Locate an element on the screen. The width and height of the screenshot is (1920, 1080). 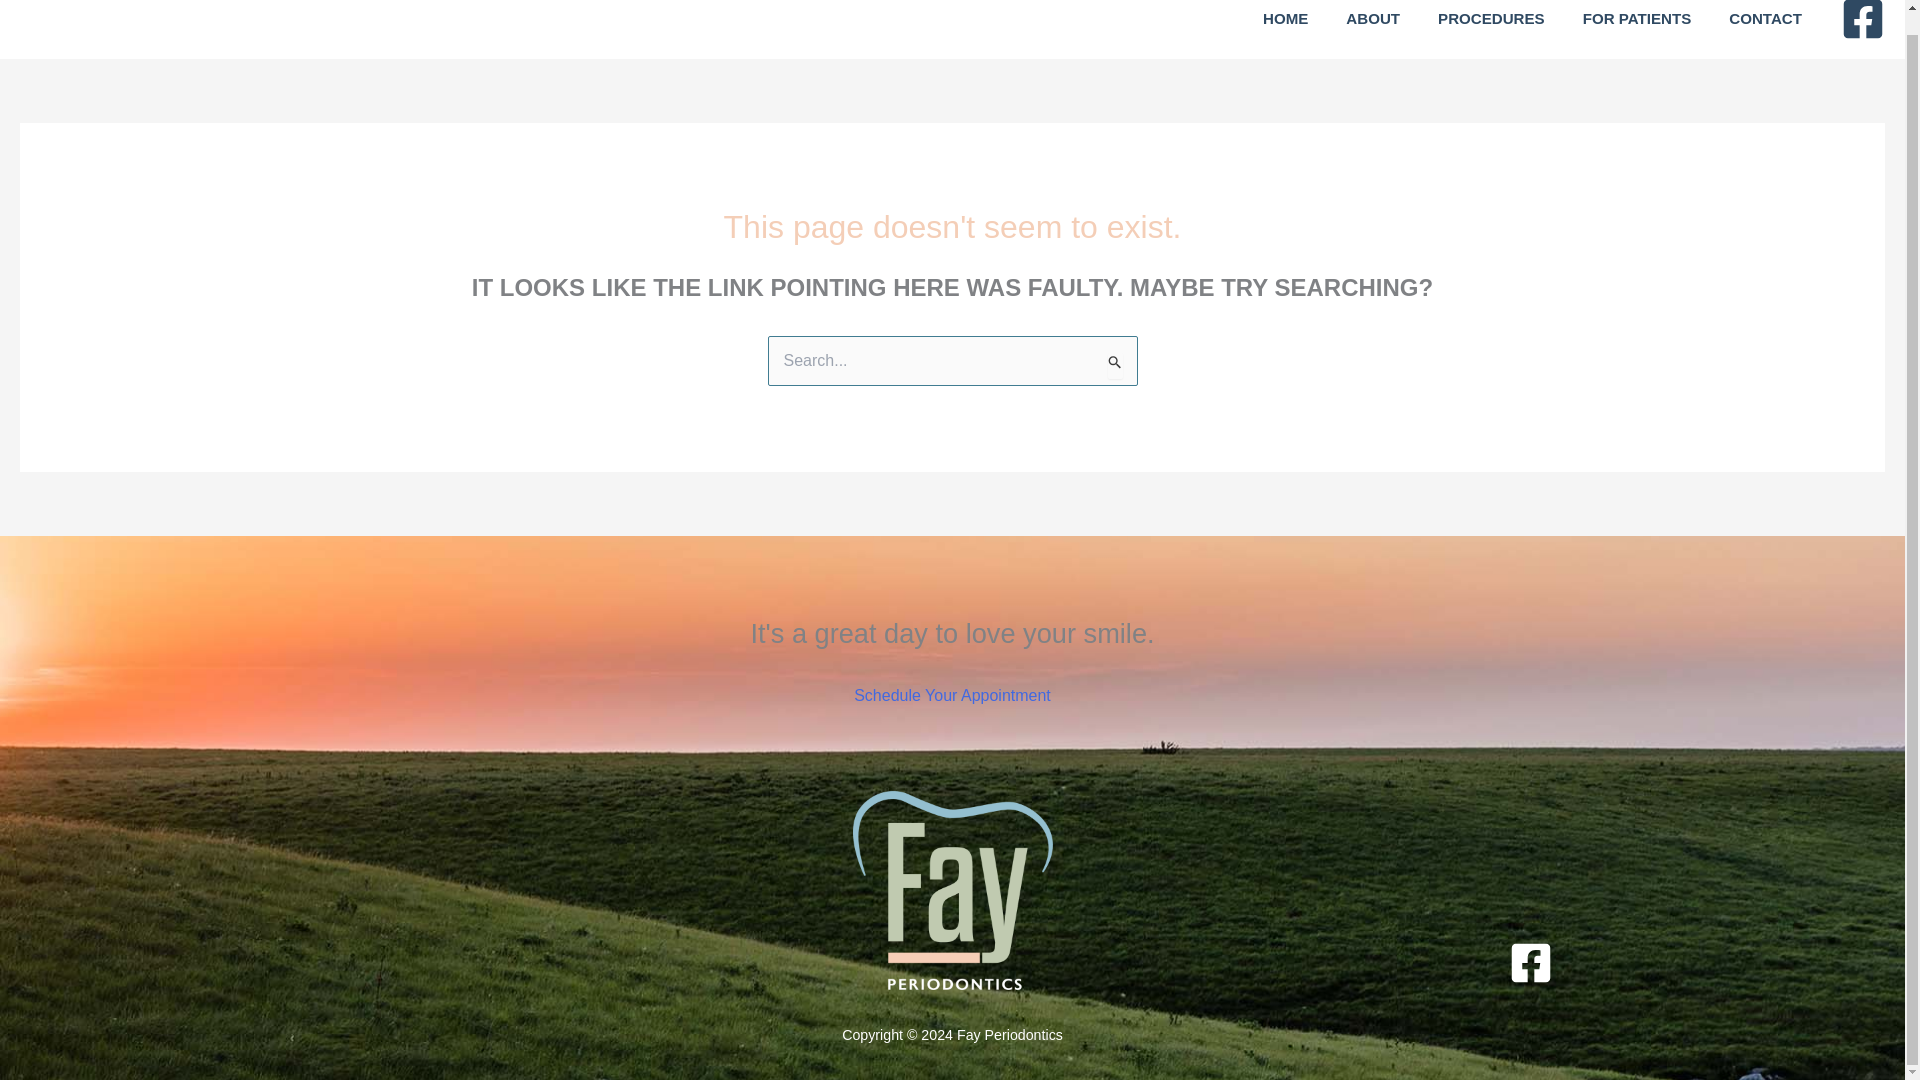
ABOUT is located at coordinates (1372, 20).